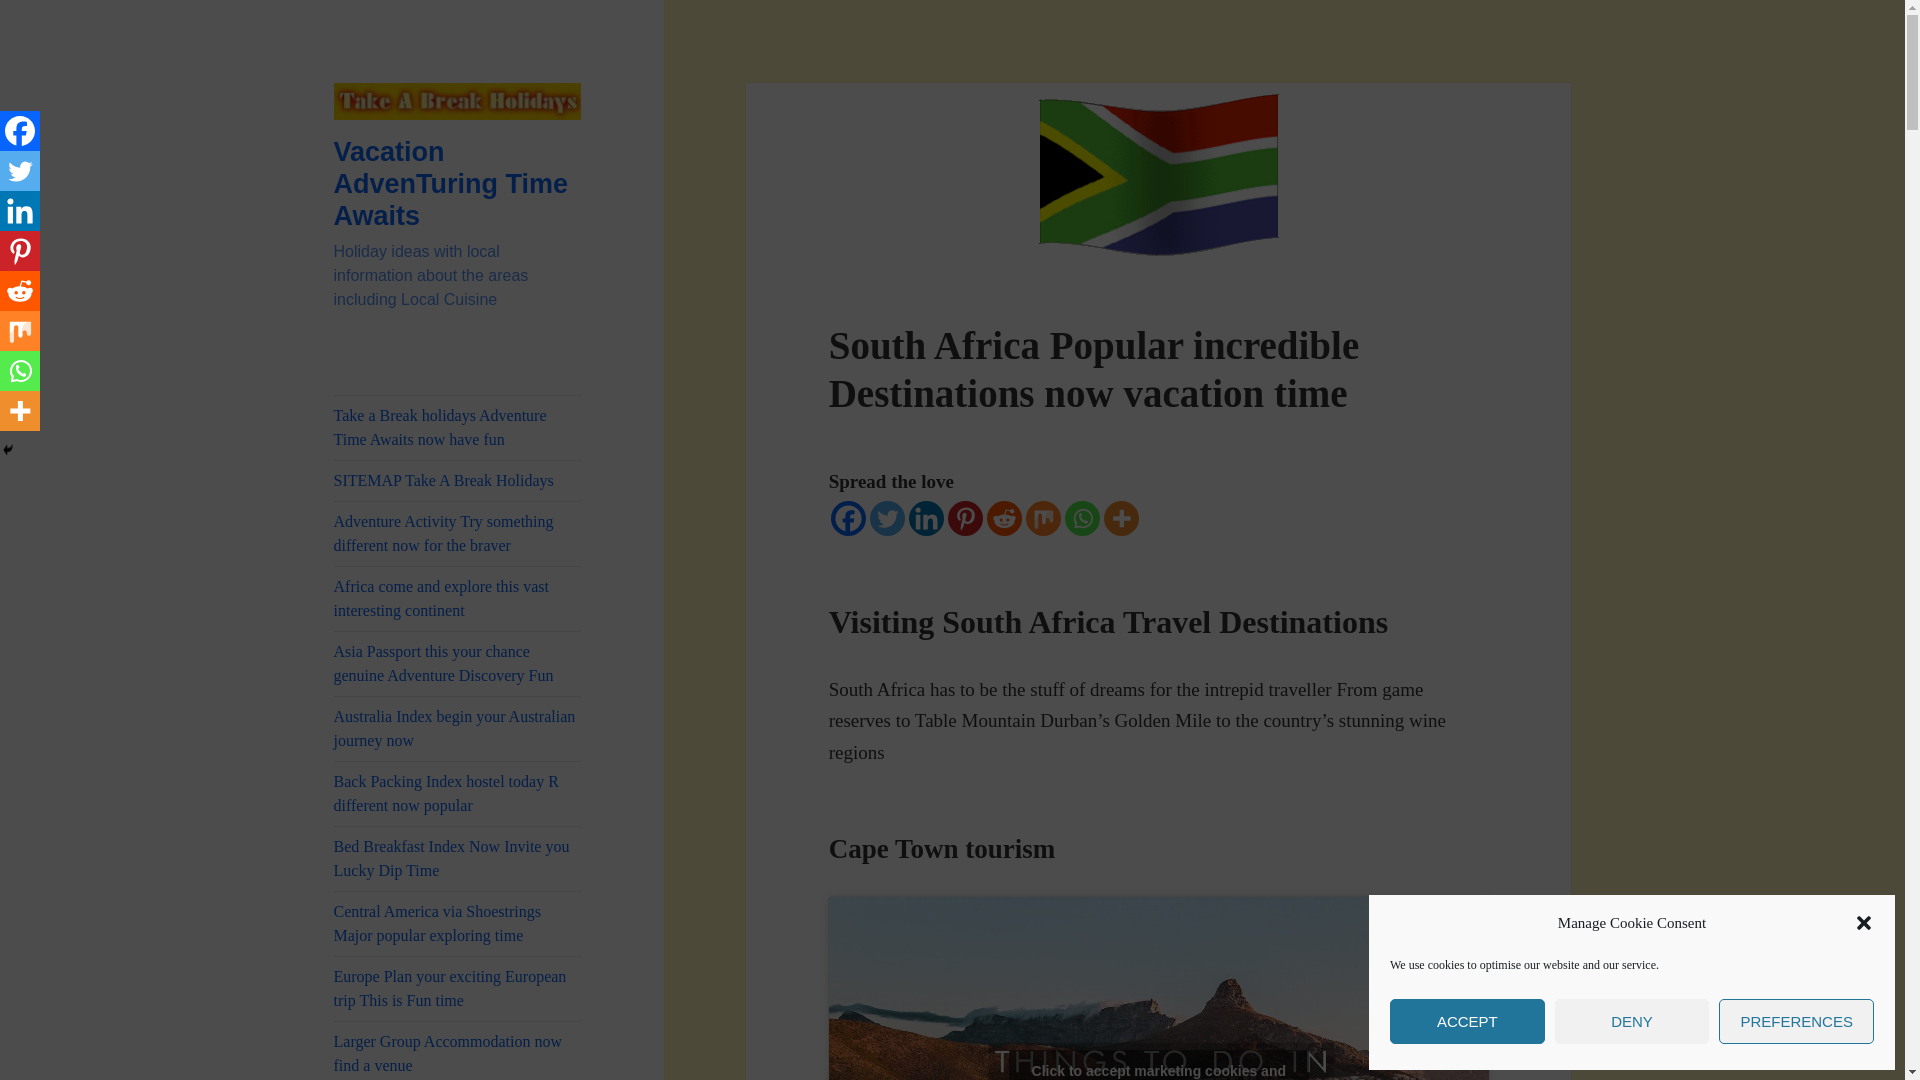 Image resolution: width=1920 pixels, height=1080 pixels. Describe the element at coordinates (1796, 1022) in the screenshot. I see `PREFERENCES` at that location.